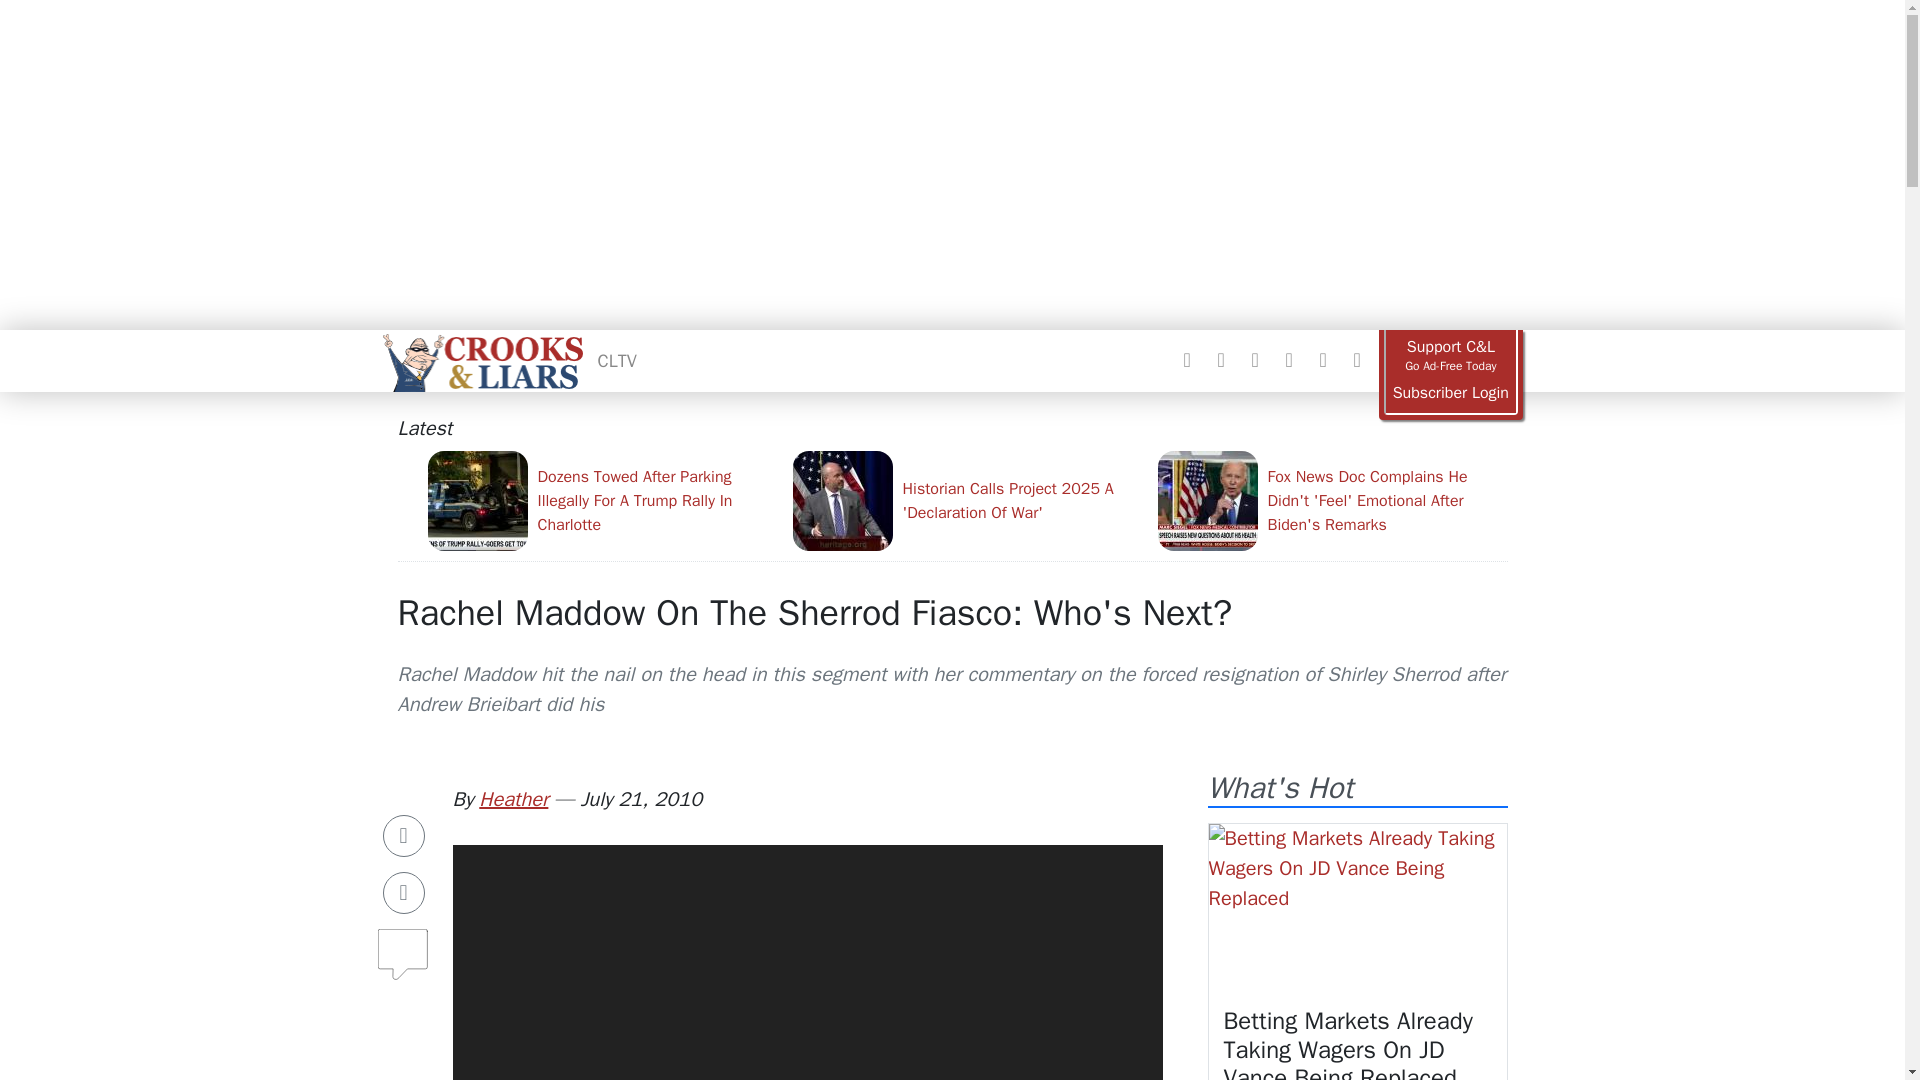 The height and width of the screenshot is (1080, 1920). What do you see at coordinates (814, 612) in the screenshot?
I see `Rachel Maddow On The Sherrod Fiasco: Who's Next?` at bounding box center [814, 612].